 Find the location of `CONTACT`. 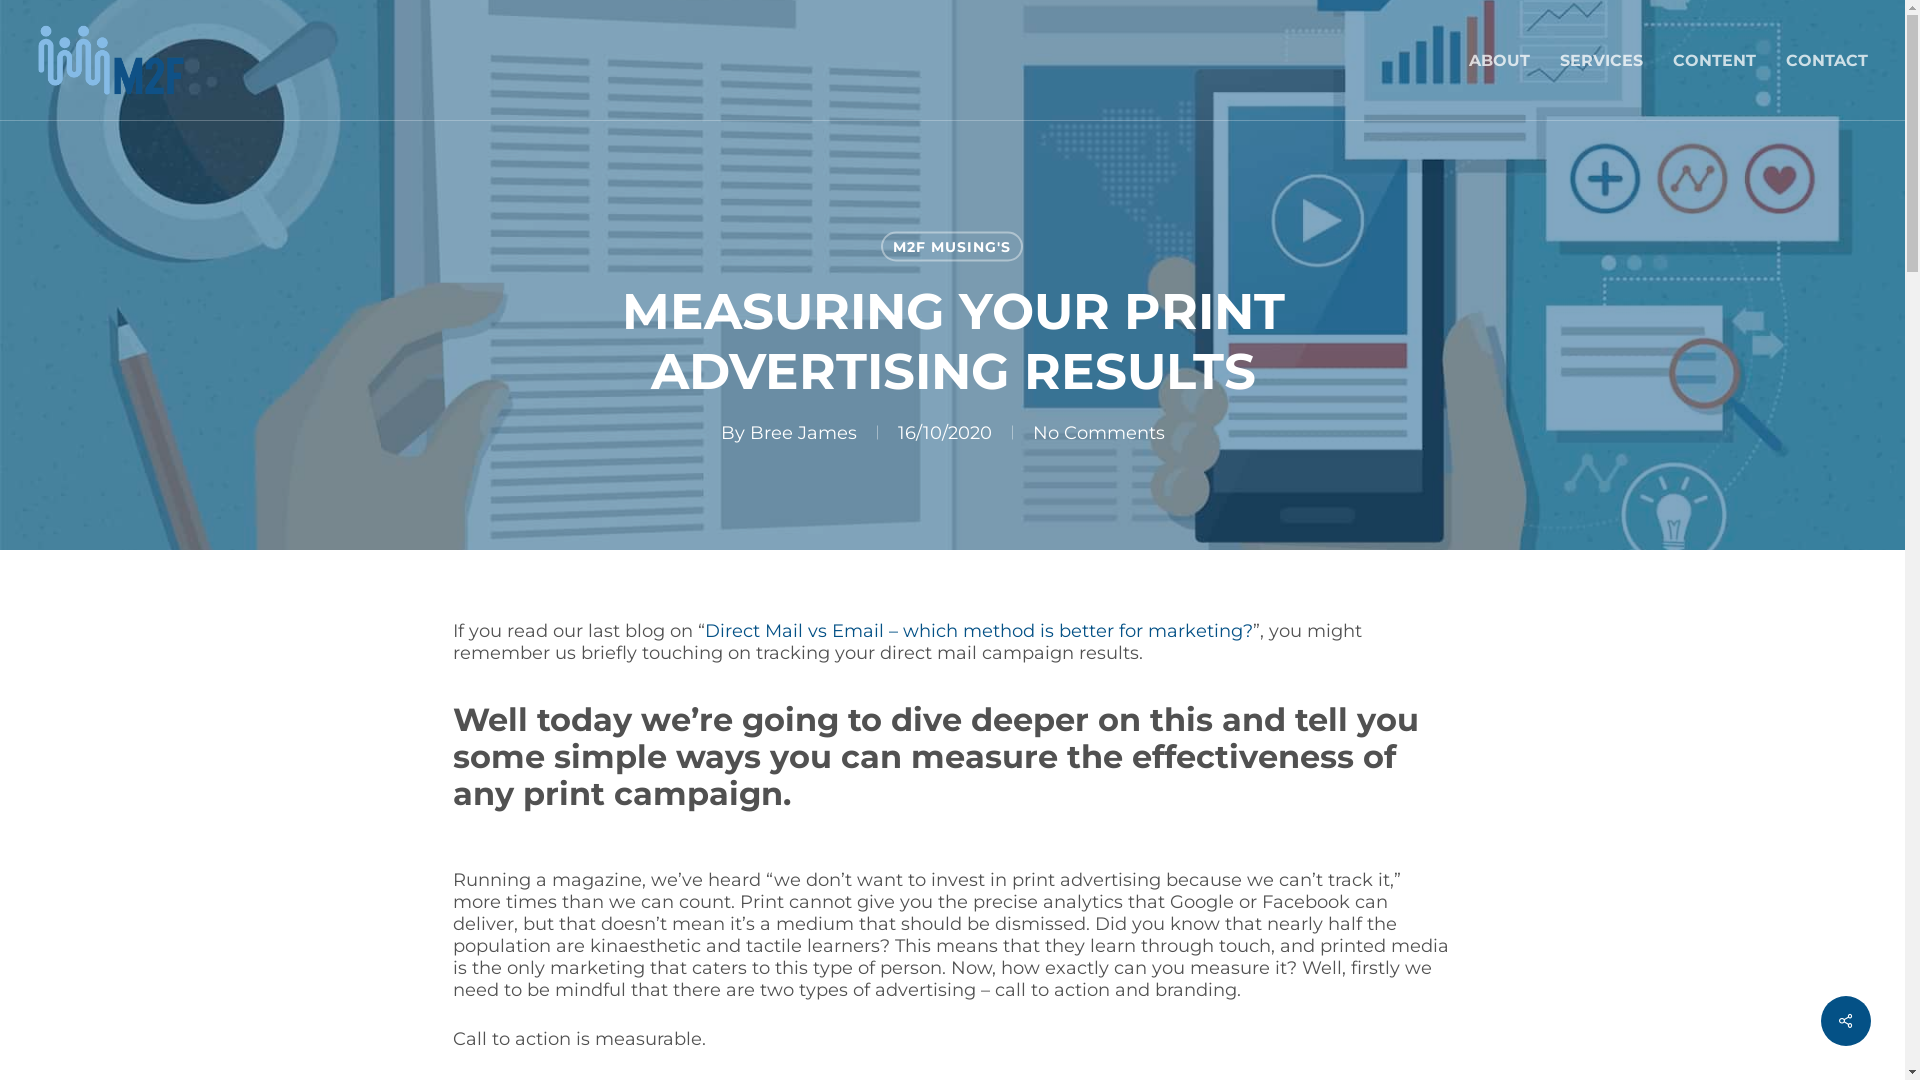

CONTACT is located at coordinates (1827, 61).